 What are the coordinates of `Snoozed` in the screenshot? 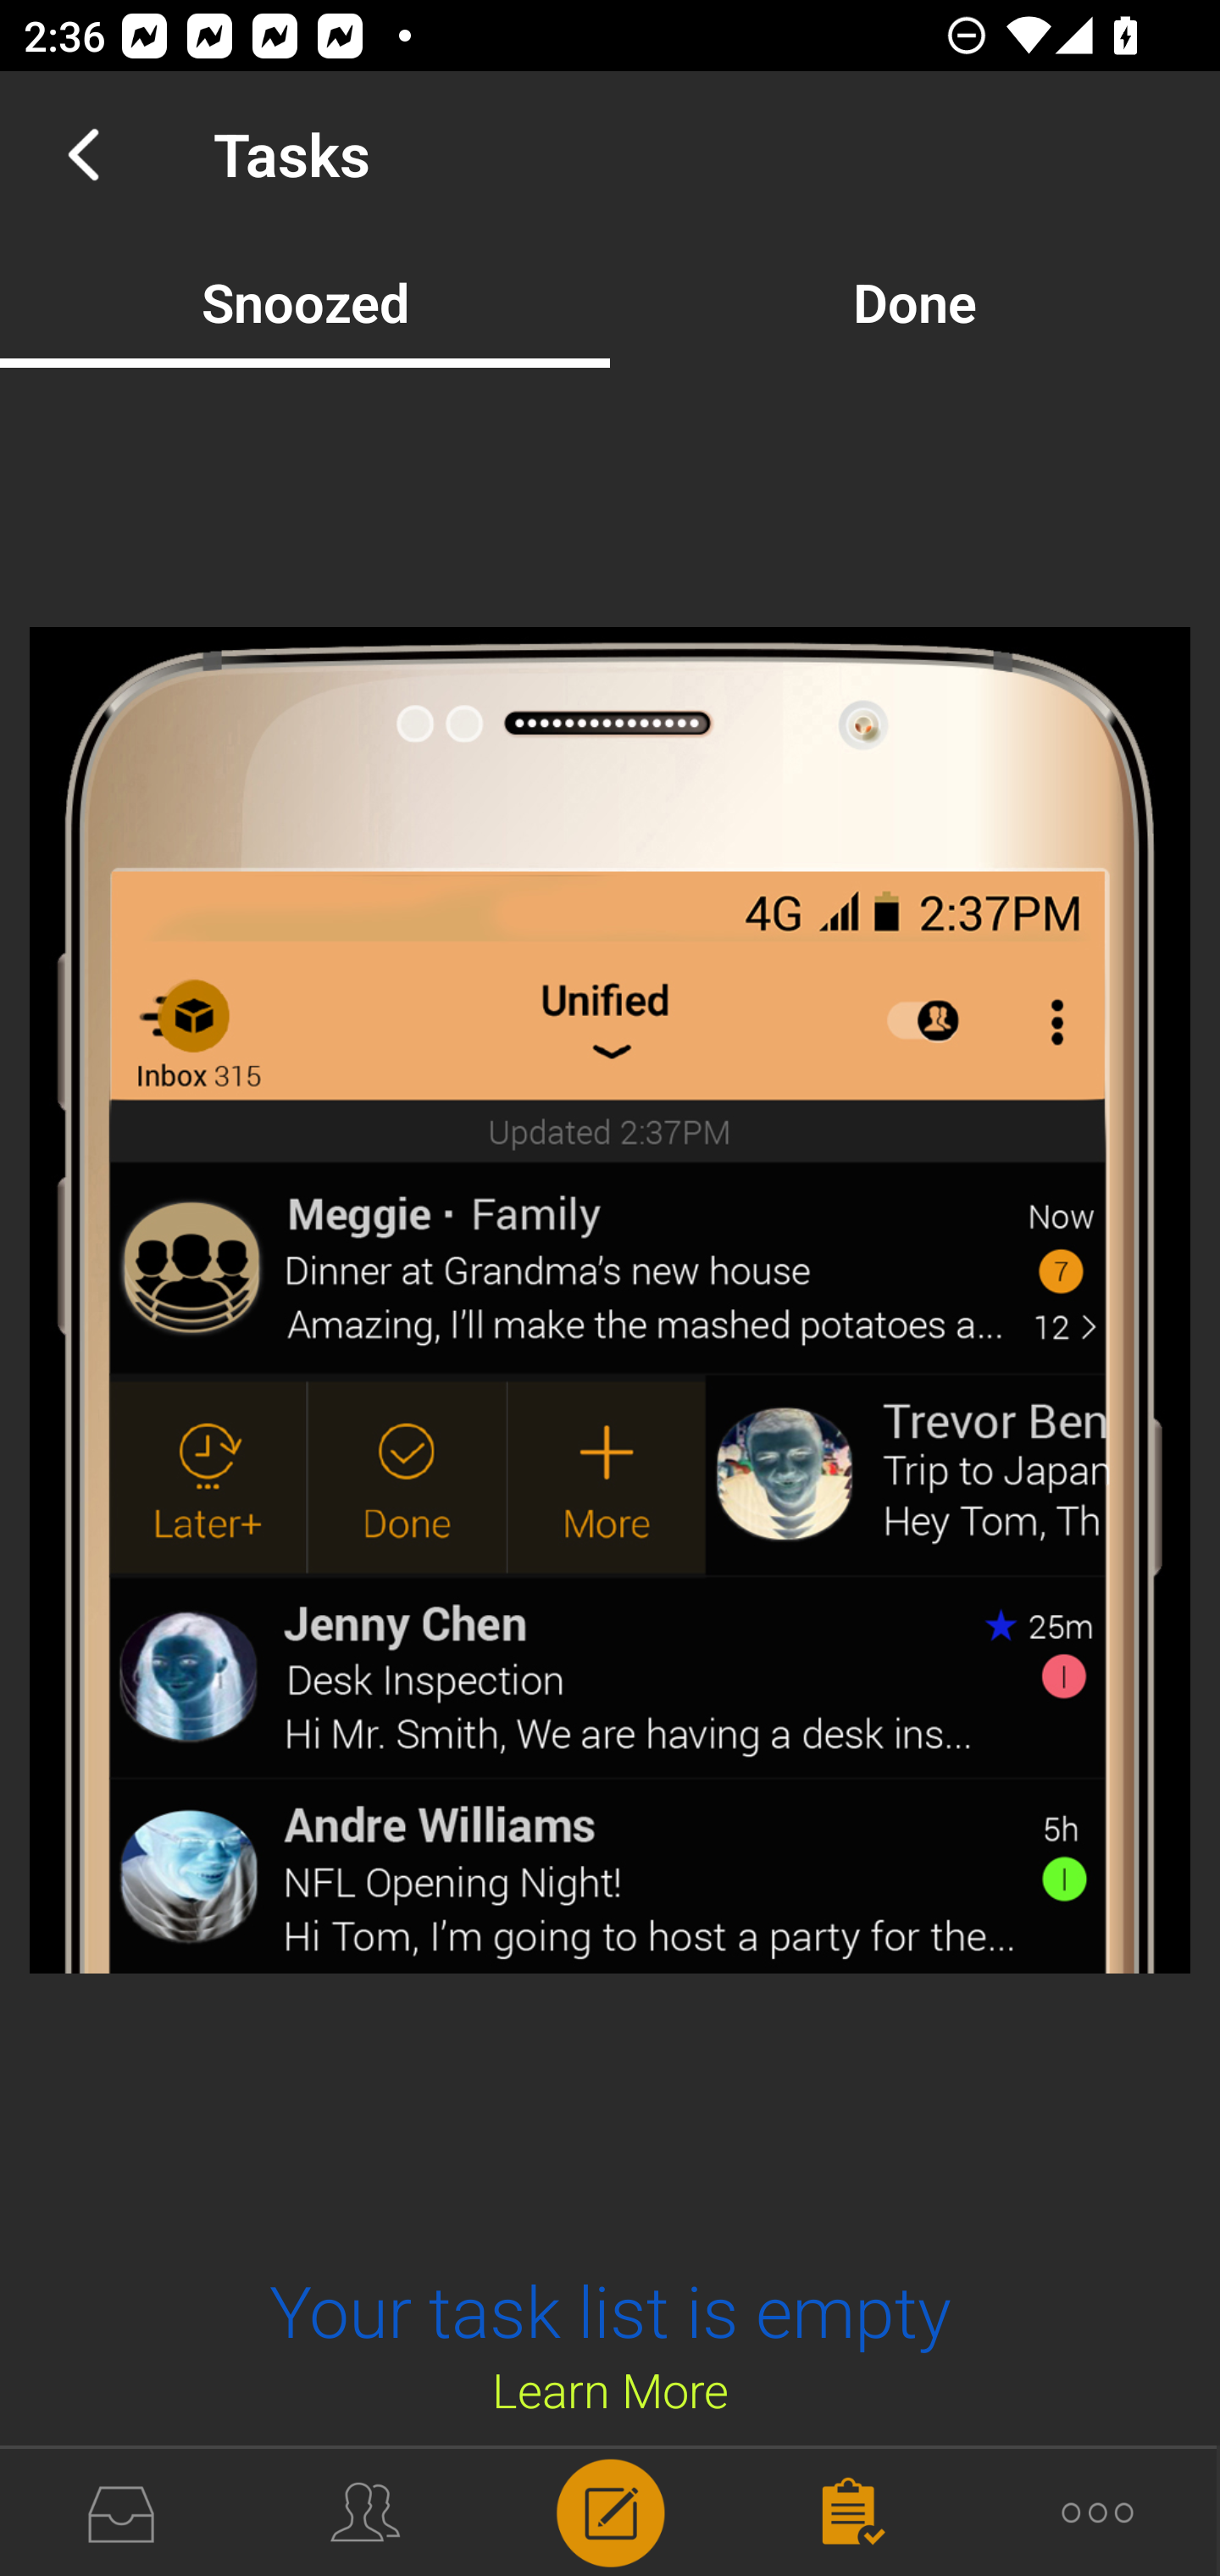 It's located at (305, 302).